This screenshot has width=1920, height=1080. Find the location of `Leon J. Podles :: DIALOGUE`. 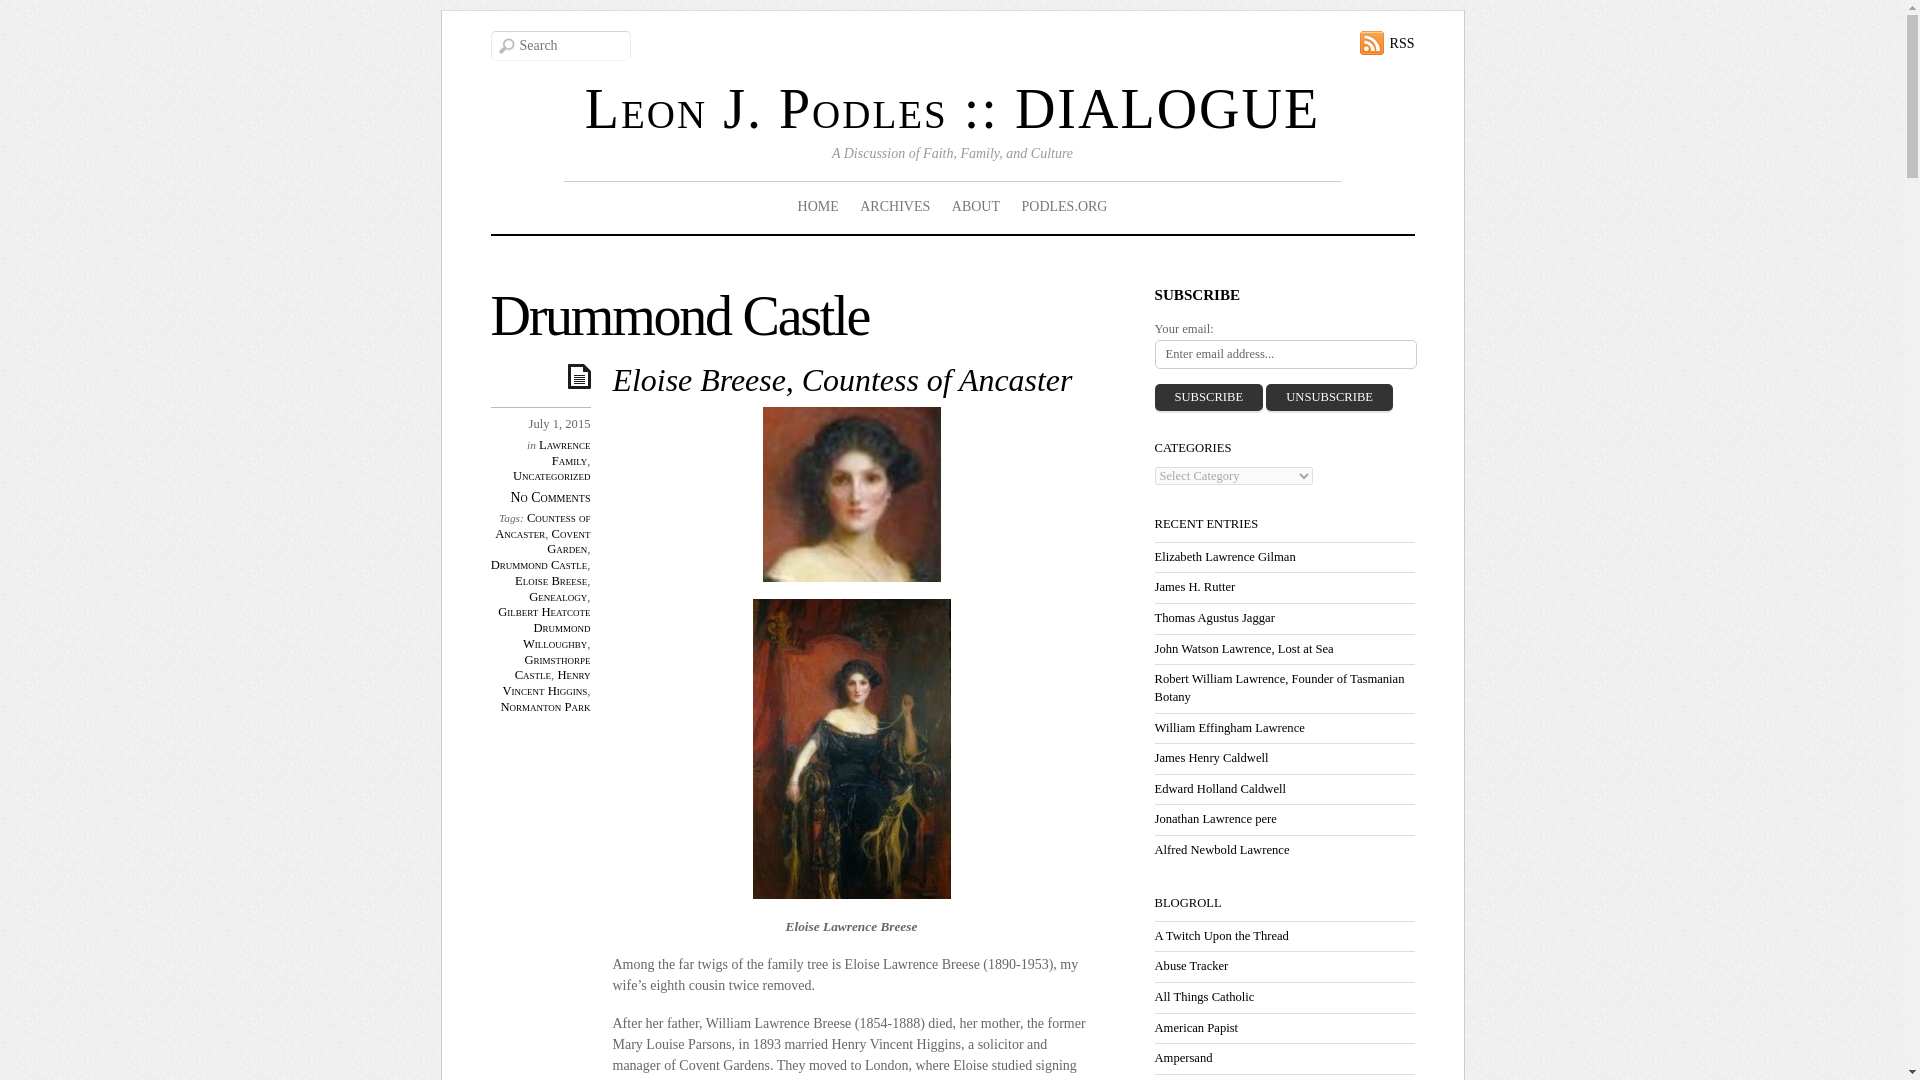

Leon J. Podles :: DIALOGUE is located at coordinates (952, 108).